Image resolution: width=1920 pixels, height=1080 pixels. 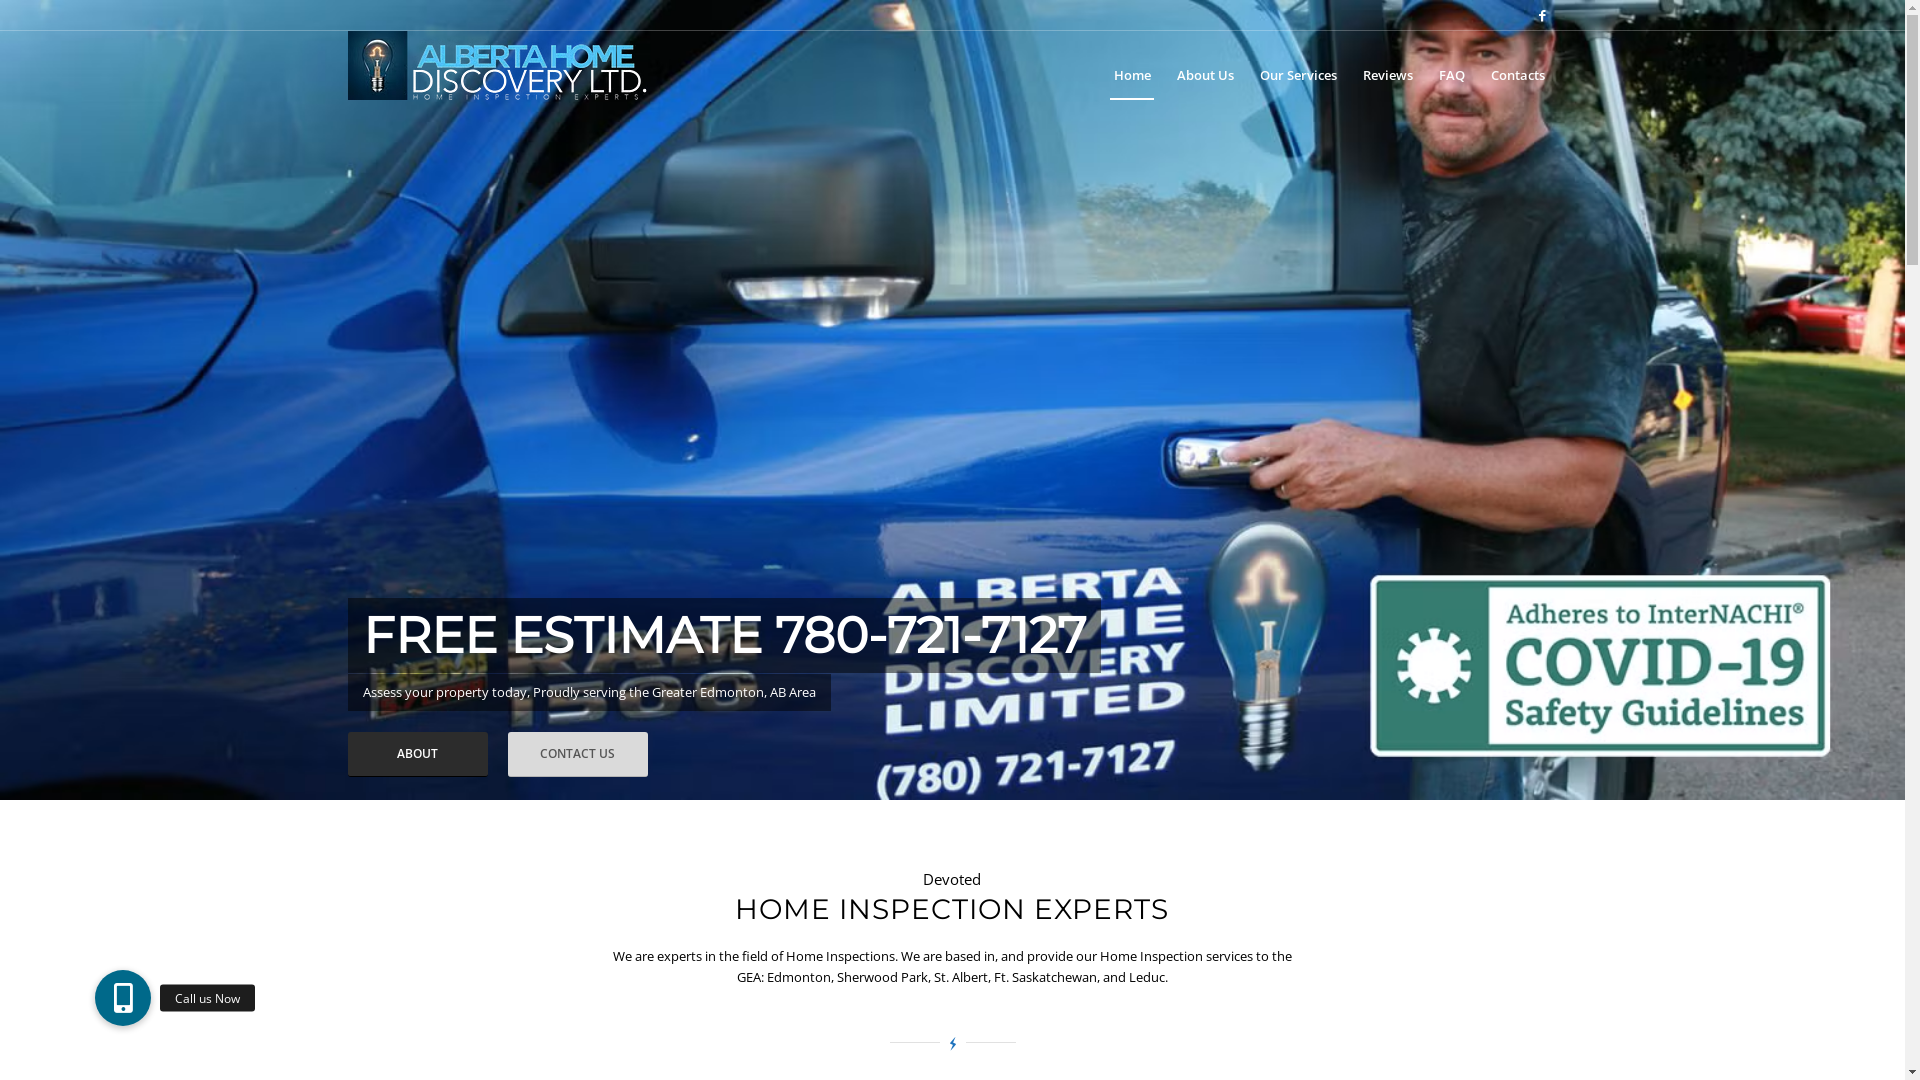 I want to click on al1, so click(x=952, y=400).